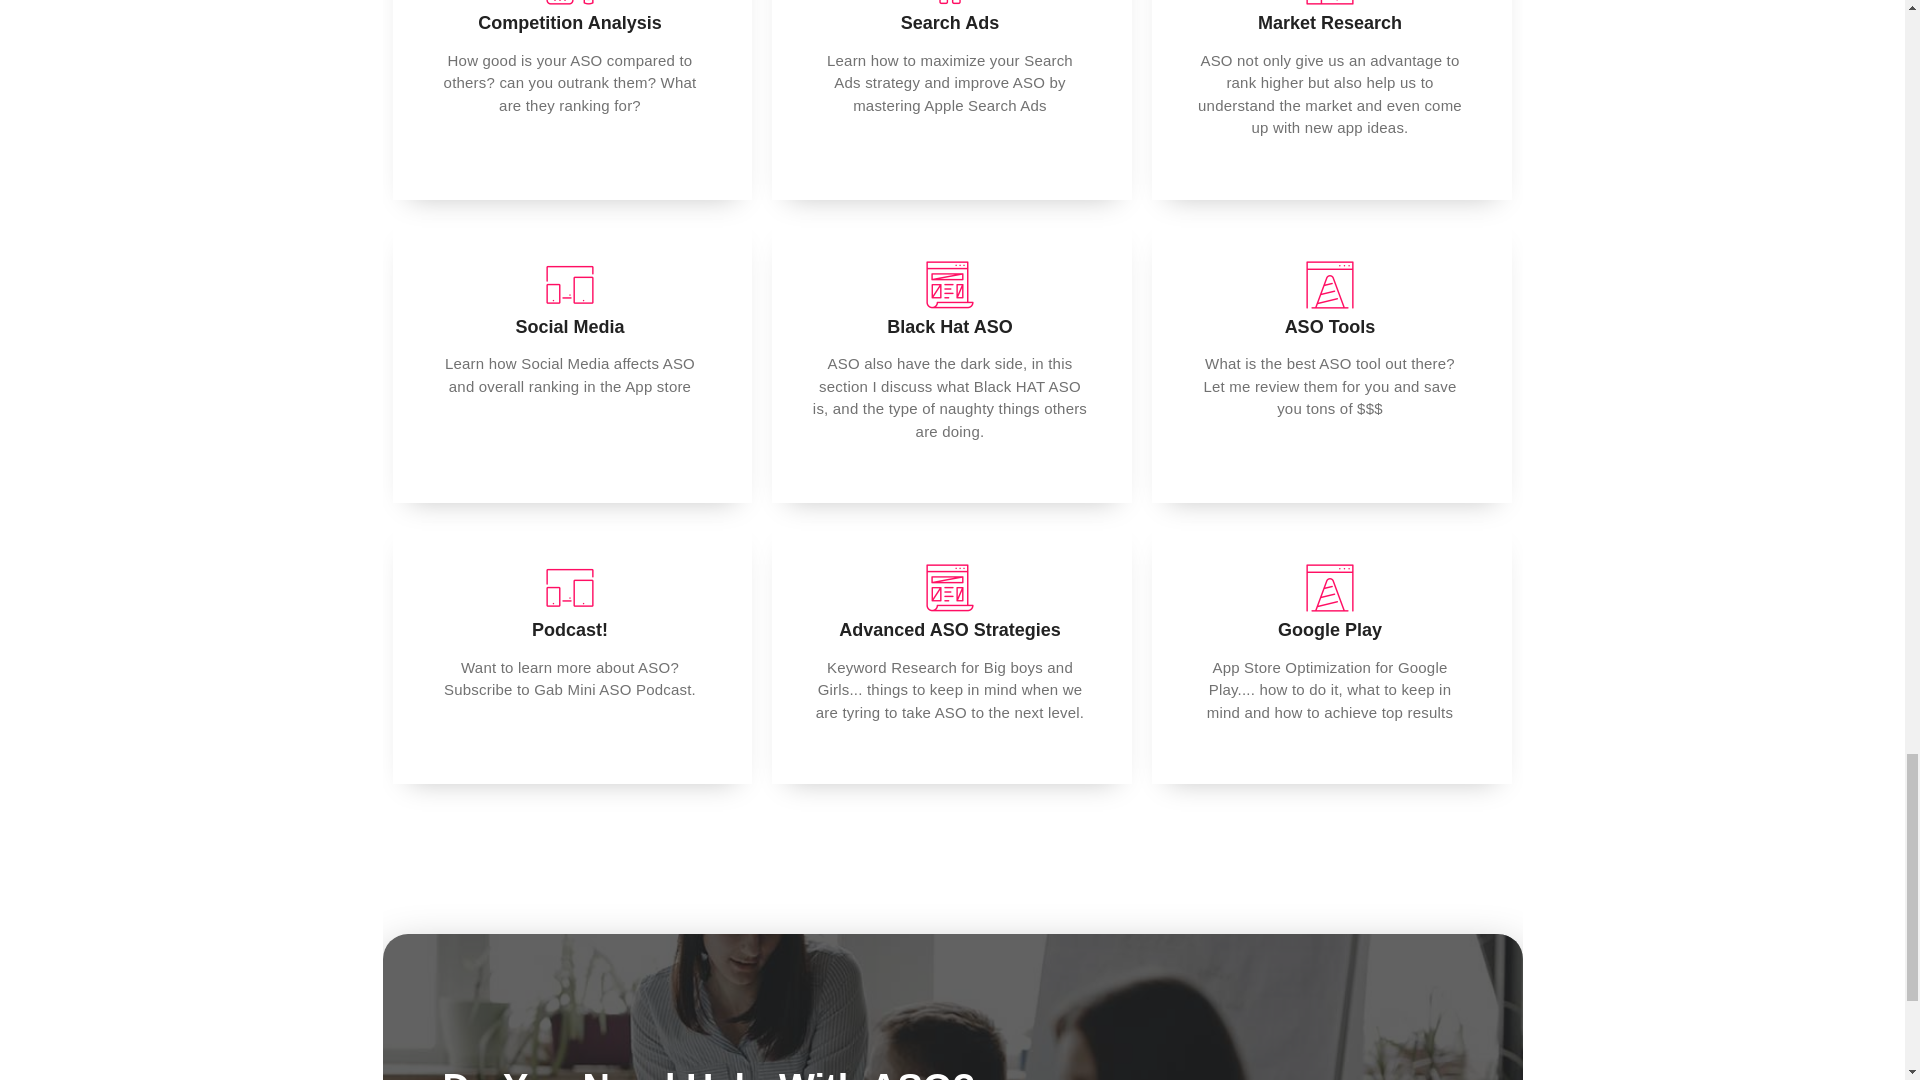 This screenshot has width=1920, height=1080. I want to click on 13.png, so click(950, 588).